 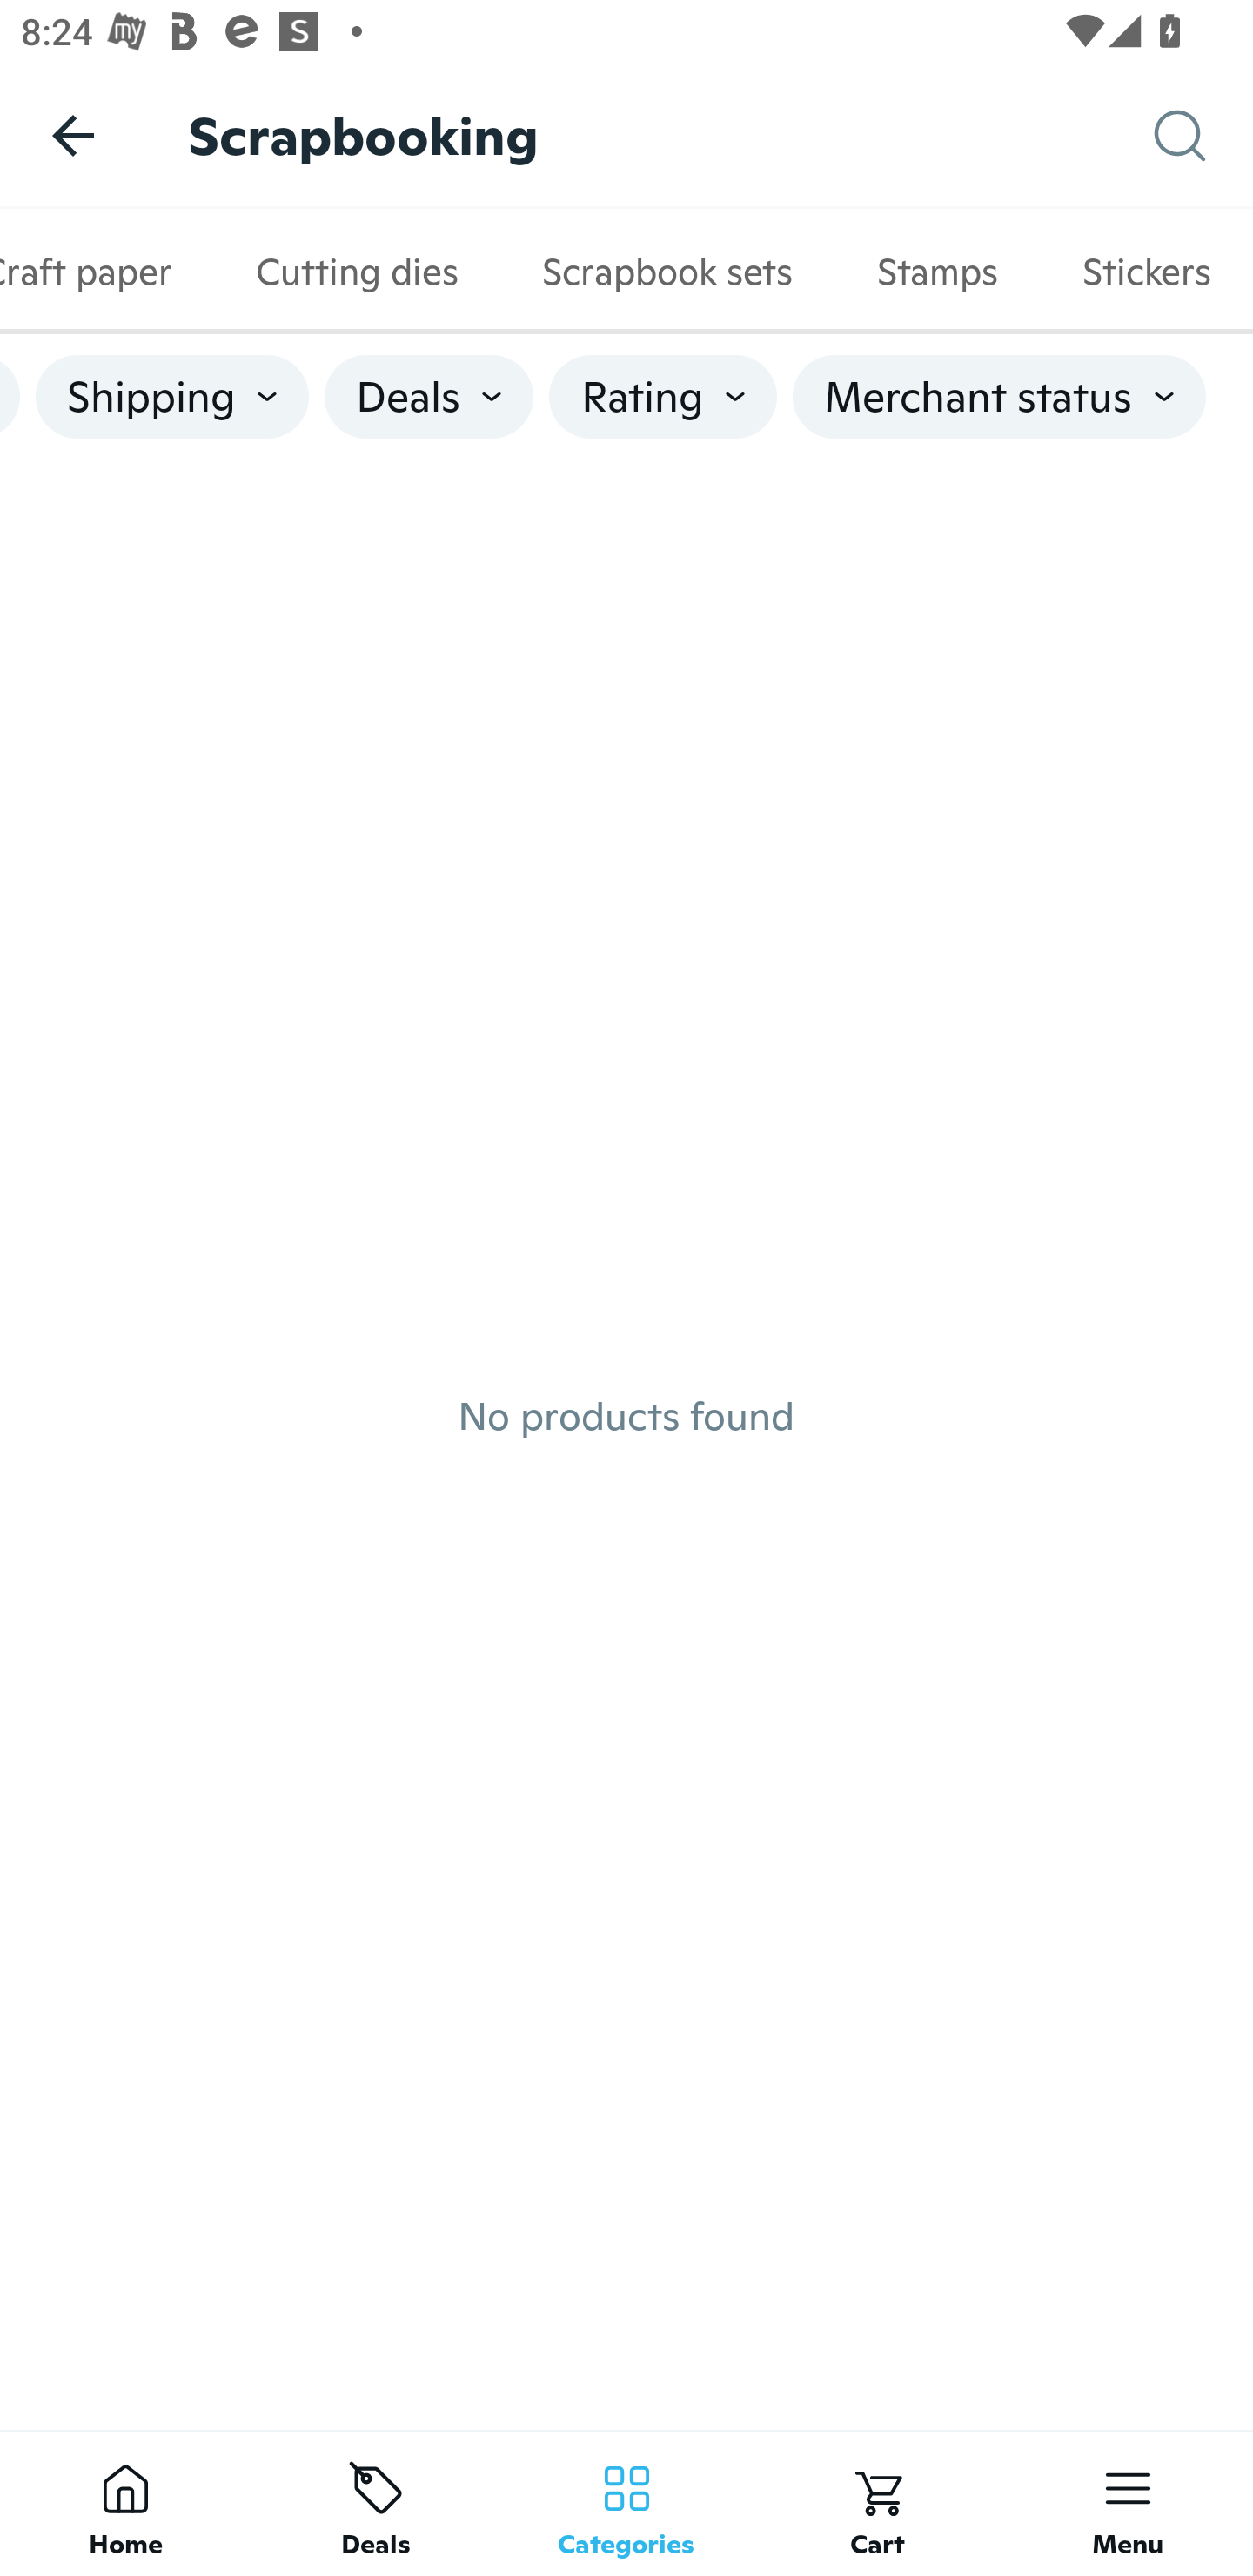 What do you see at coordinates (999, 397) in the screenshot?
I see `Merchant status` at bounding box center [999, 397].